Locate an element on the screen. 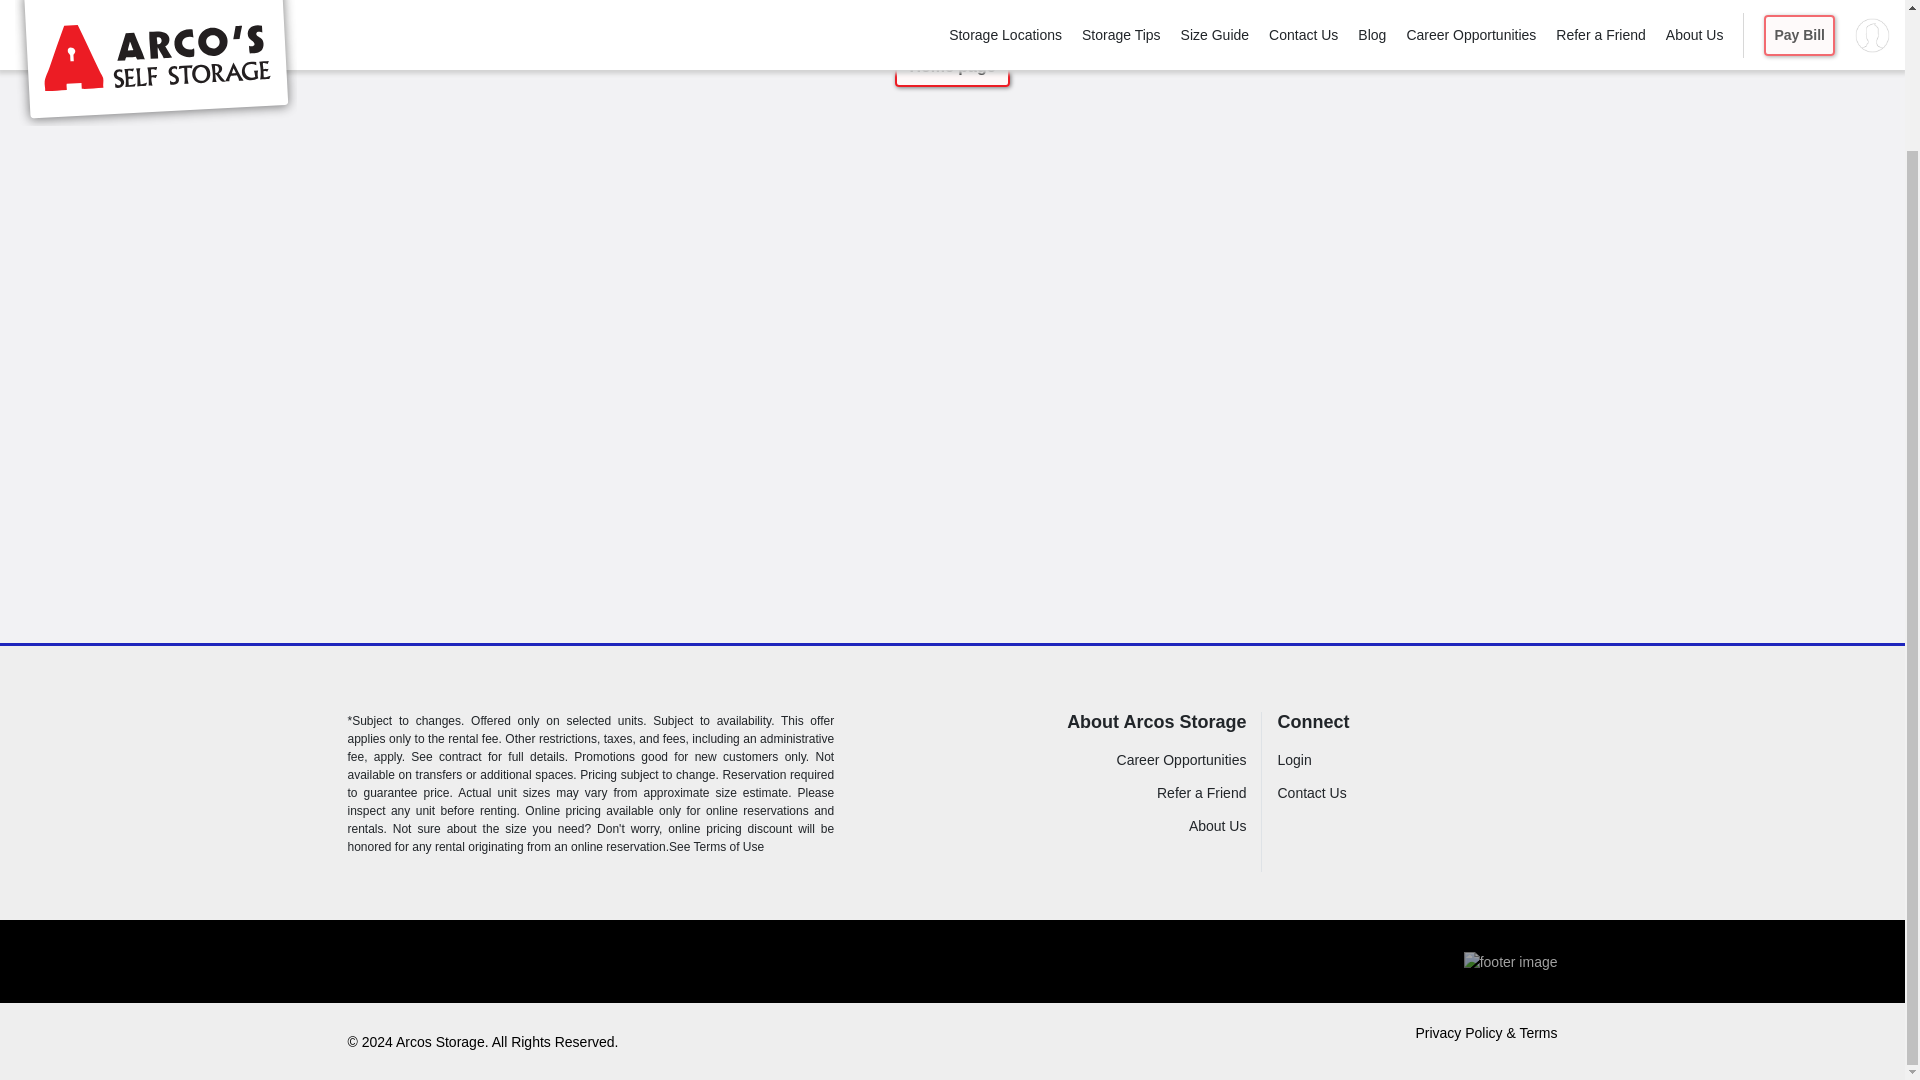 This screenshot has height=1080, width=1920. Contact Us is located at coordinates (1364, 793).